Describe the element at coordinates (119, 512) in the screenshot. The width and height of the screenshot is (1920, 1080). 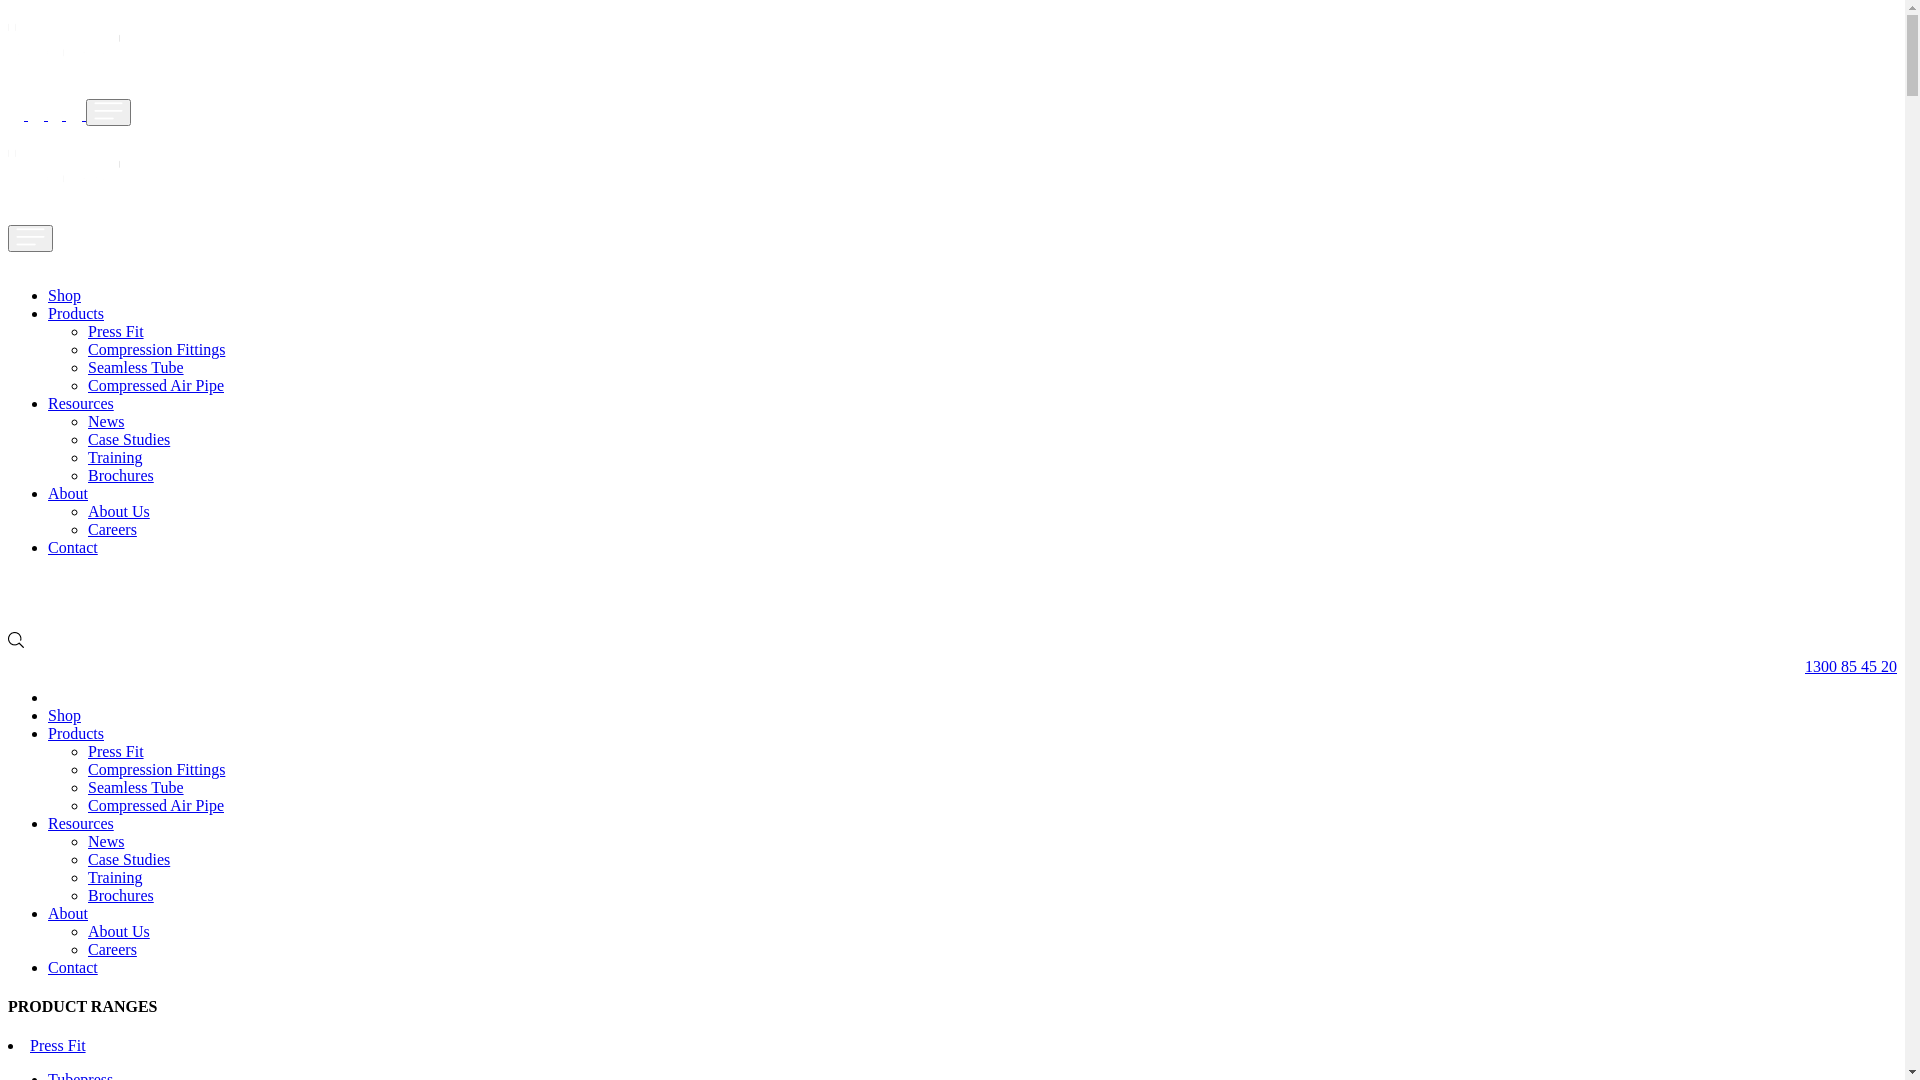
I see `About Us` at that location.